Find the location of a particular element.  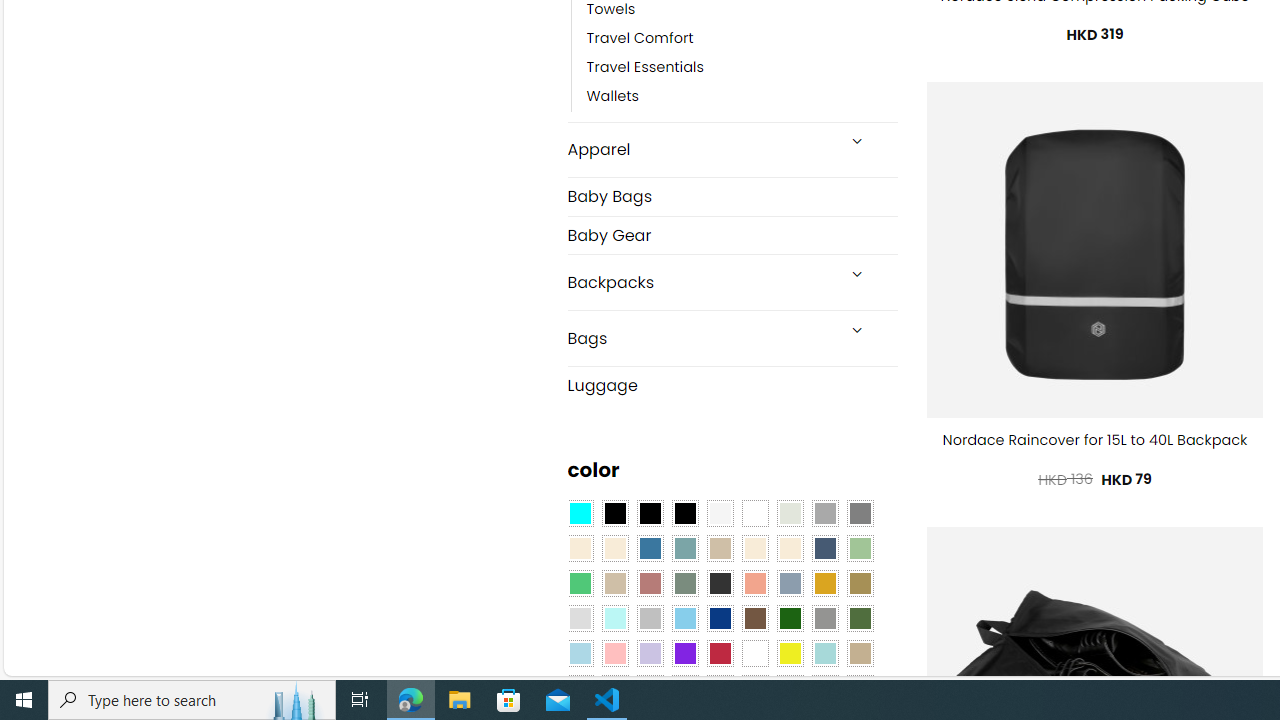

Dark Gray is located at coordinates (824, 514).